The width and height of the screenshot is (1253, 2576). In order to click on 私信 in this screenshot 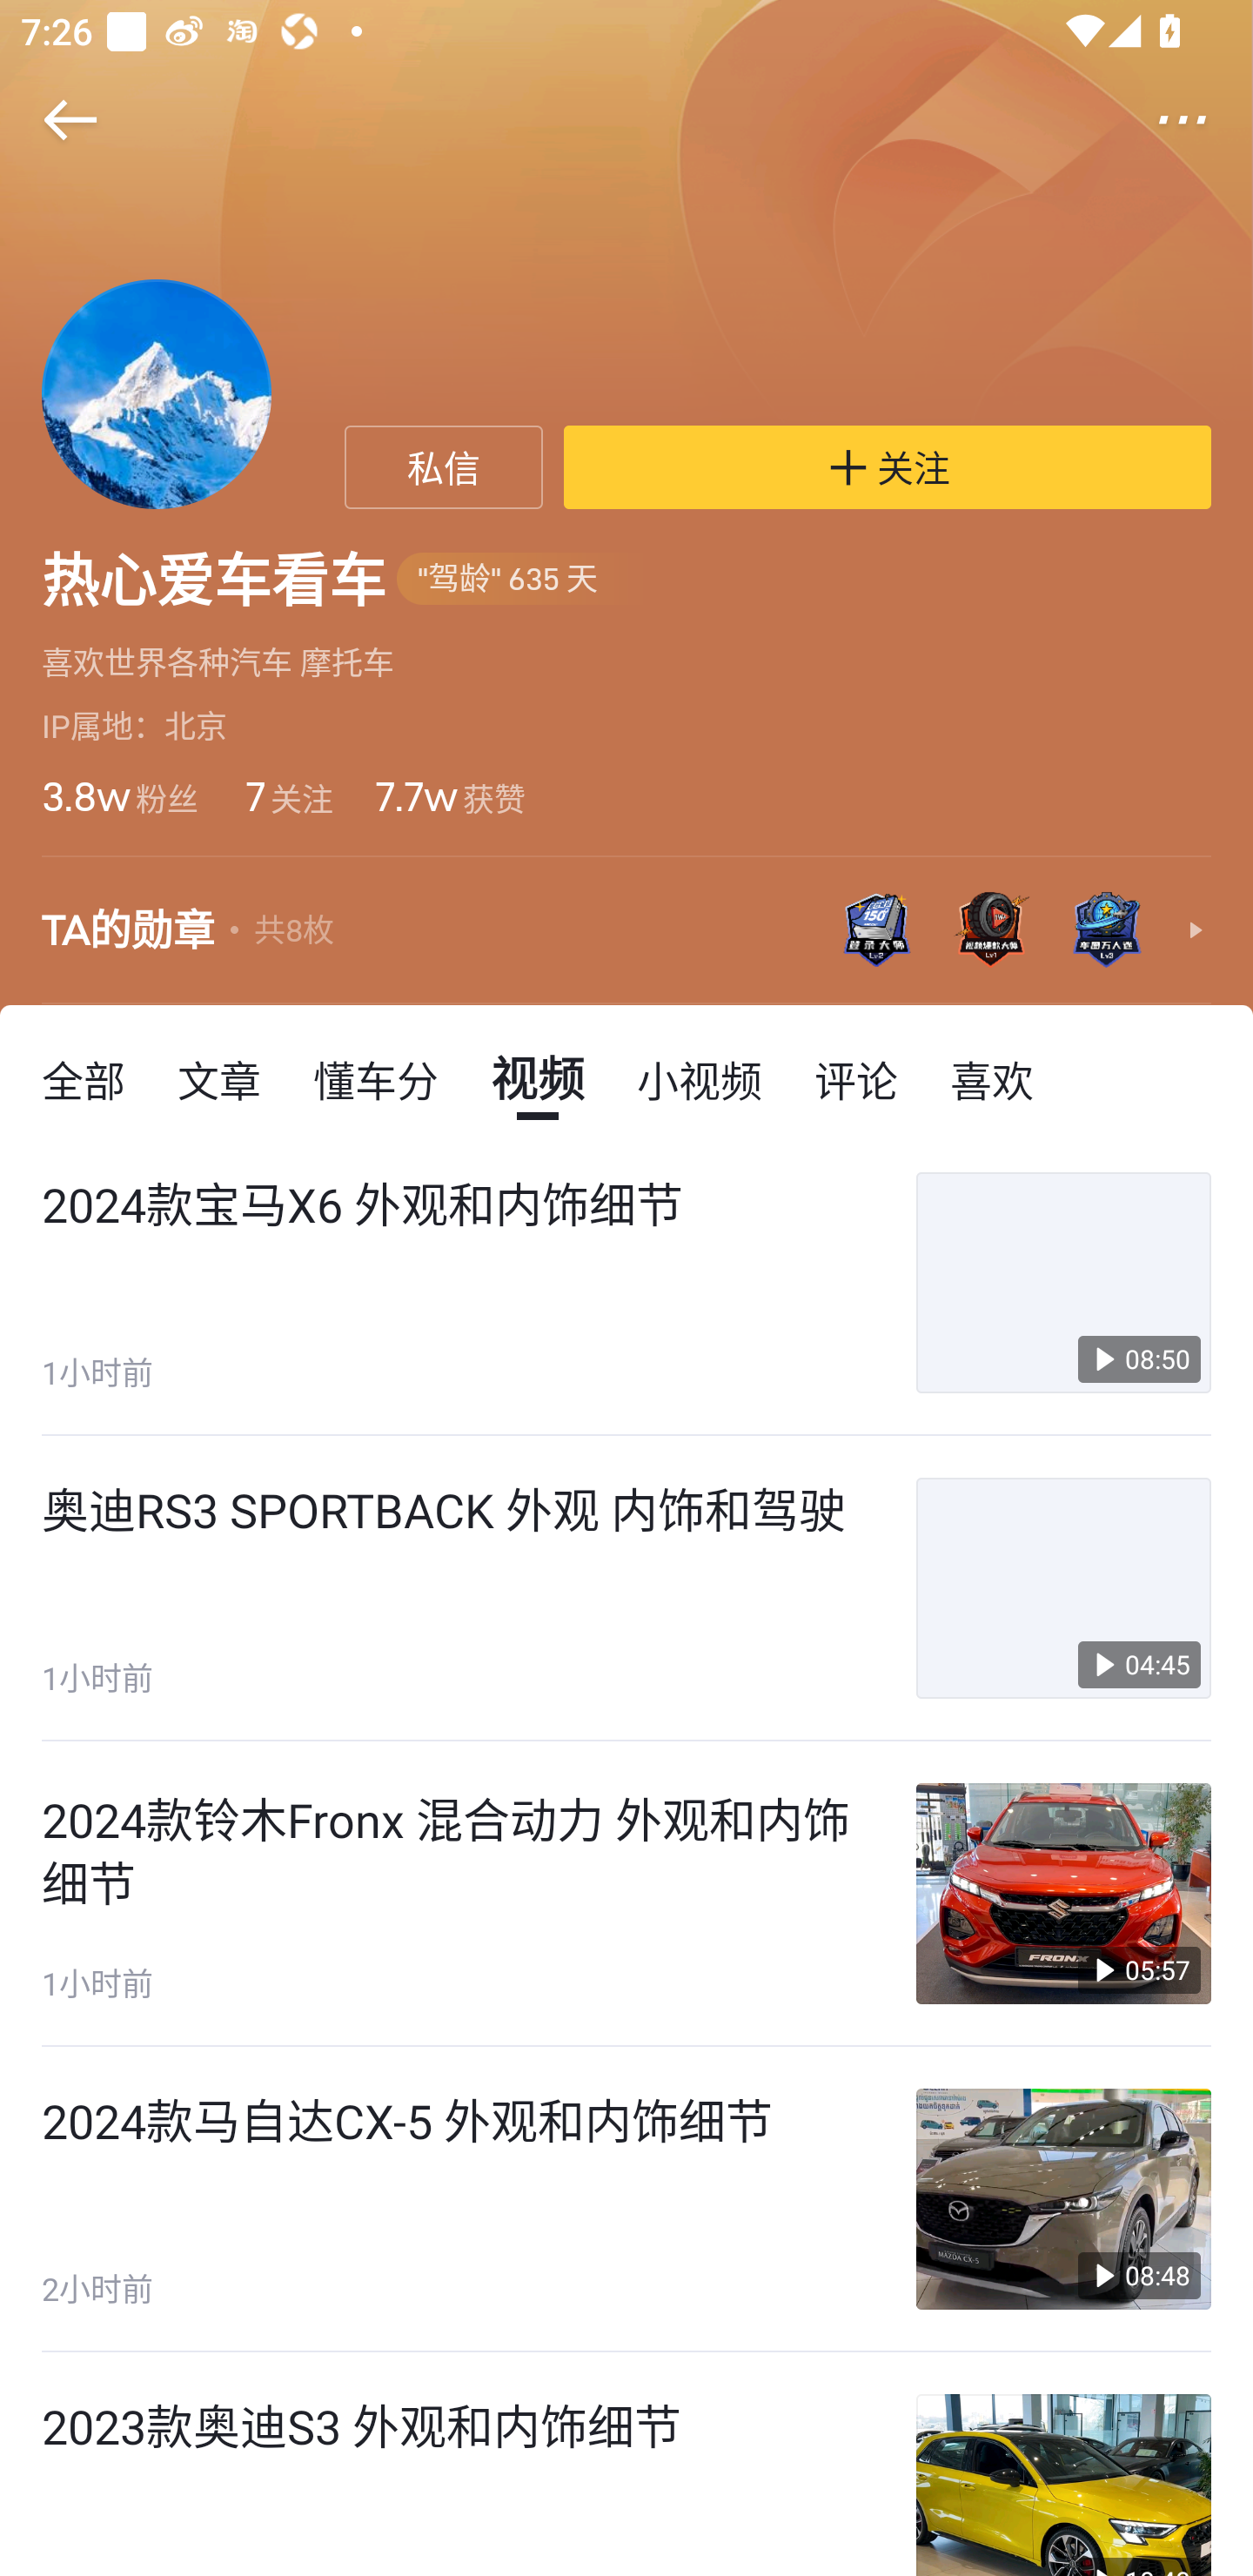, I will do `click(444, 467)`.